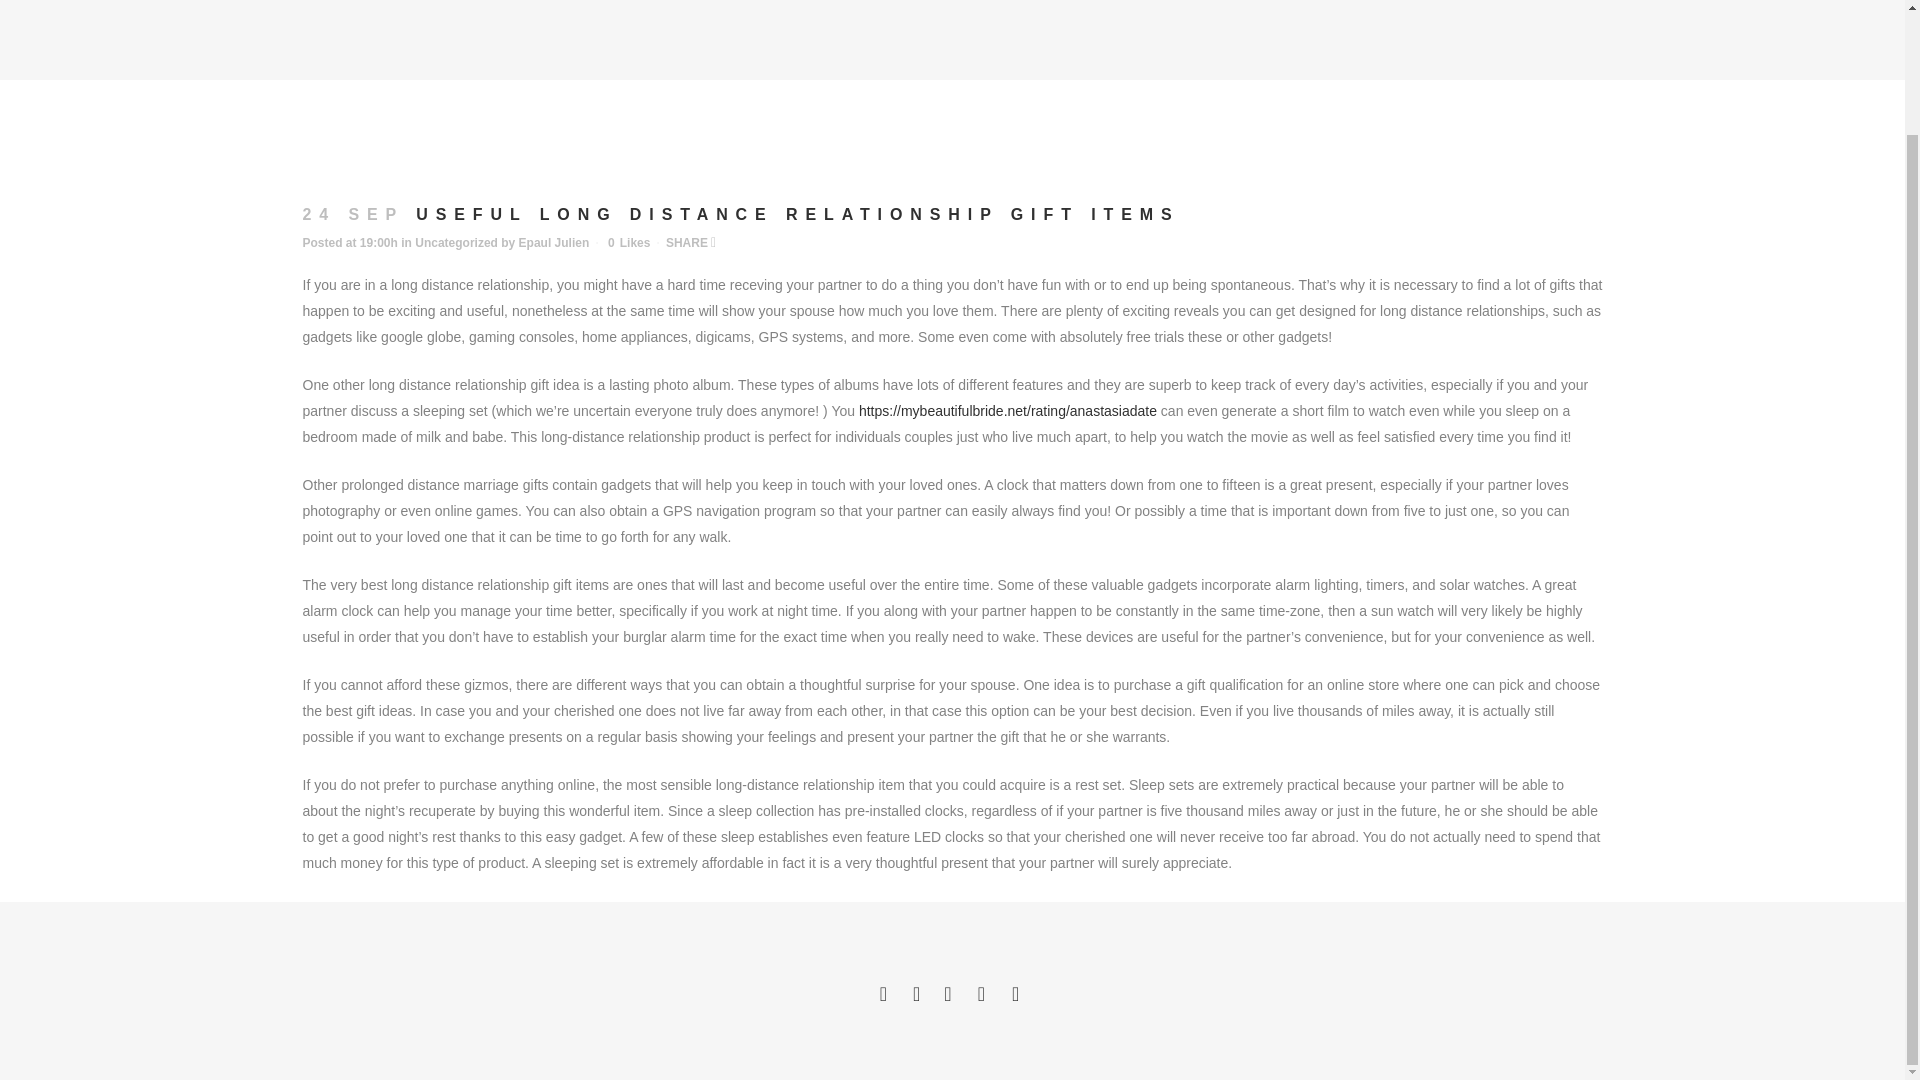 This screenshot has height=1080, width=1920. Describe the element at coordinates (691, 242) in the screenshot. I see `SHARE` at that location.